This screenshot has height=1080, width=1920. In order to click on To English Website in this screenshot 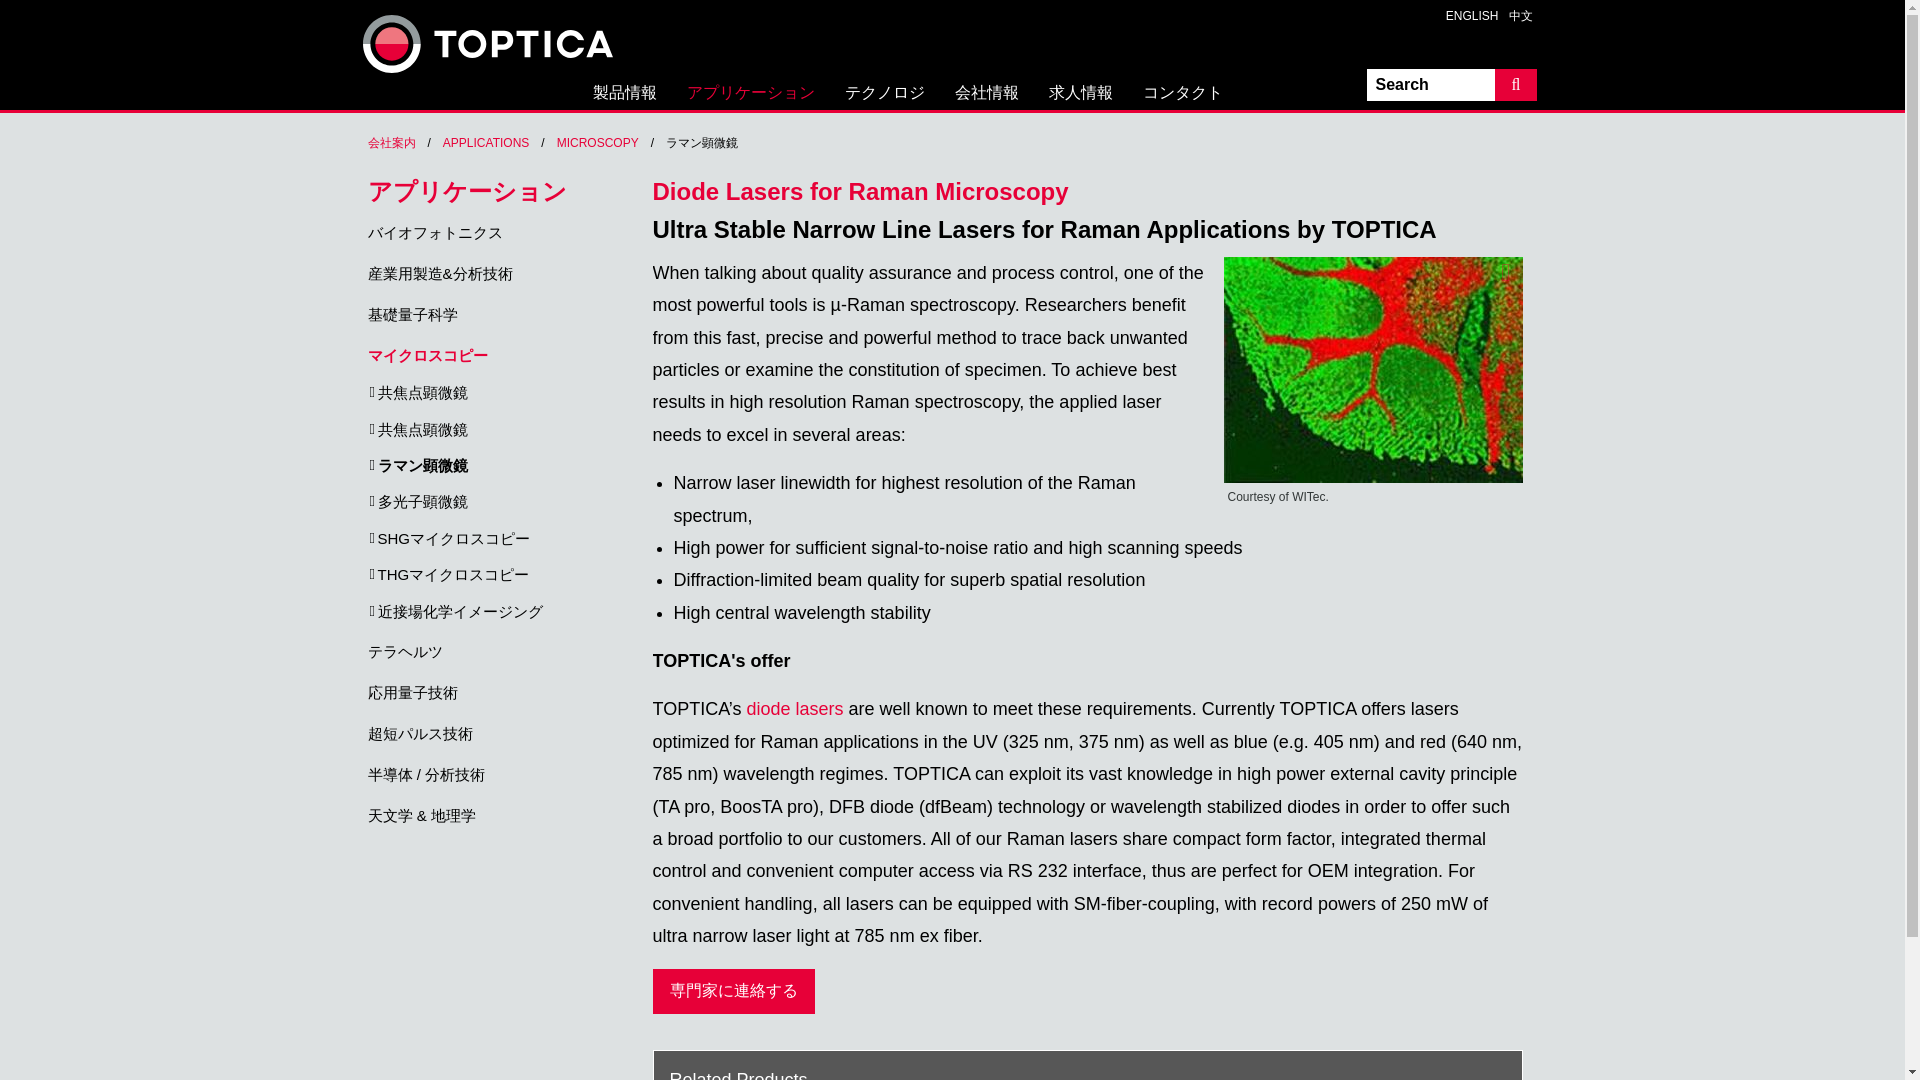, I will do `click(1468, 16)`.